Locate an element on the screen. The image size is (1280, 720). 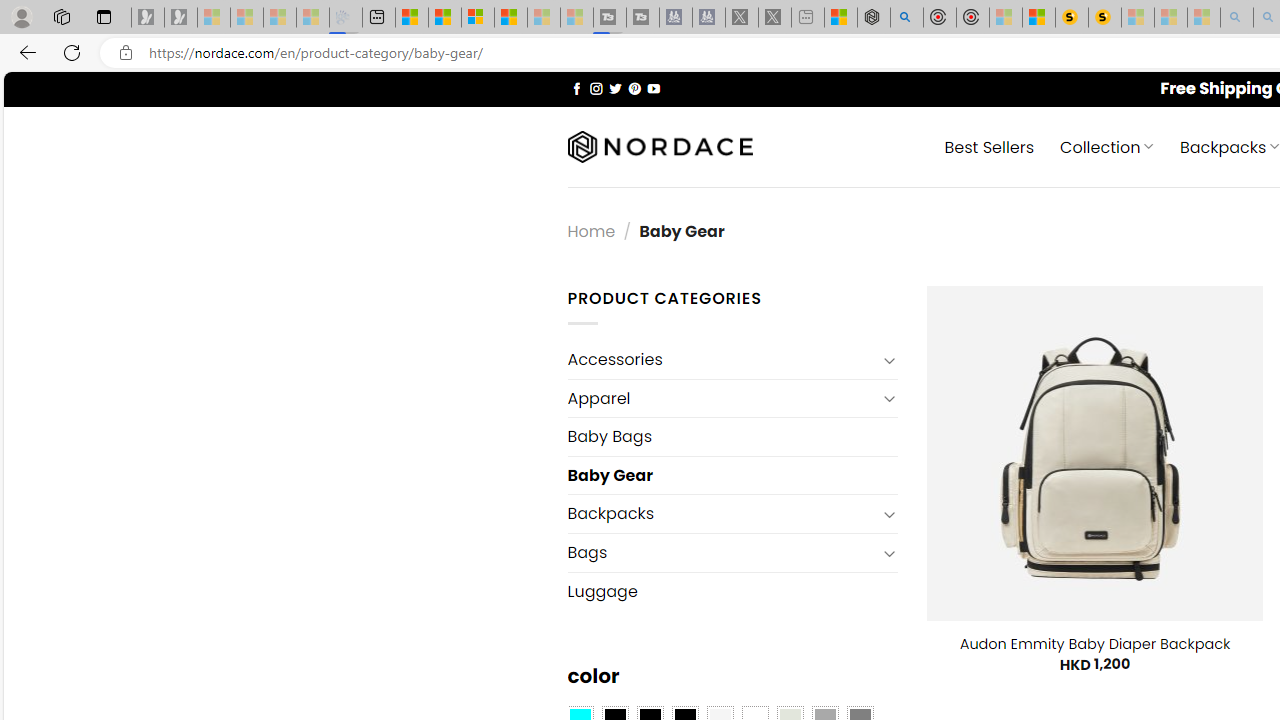
poe - Search is located at coordinates (906, 18).